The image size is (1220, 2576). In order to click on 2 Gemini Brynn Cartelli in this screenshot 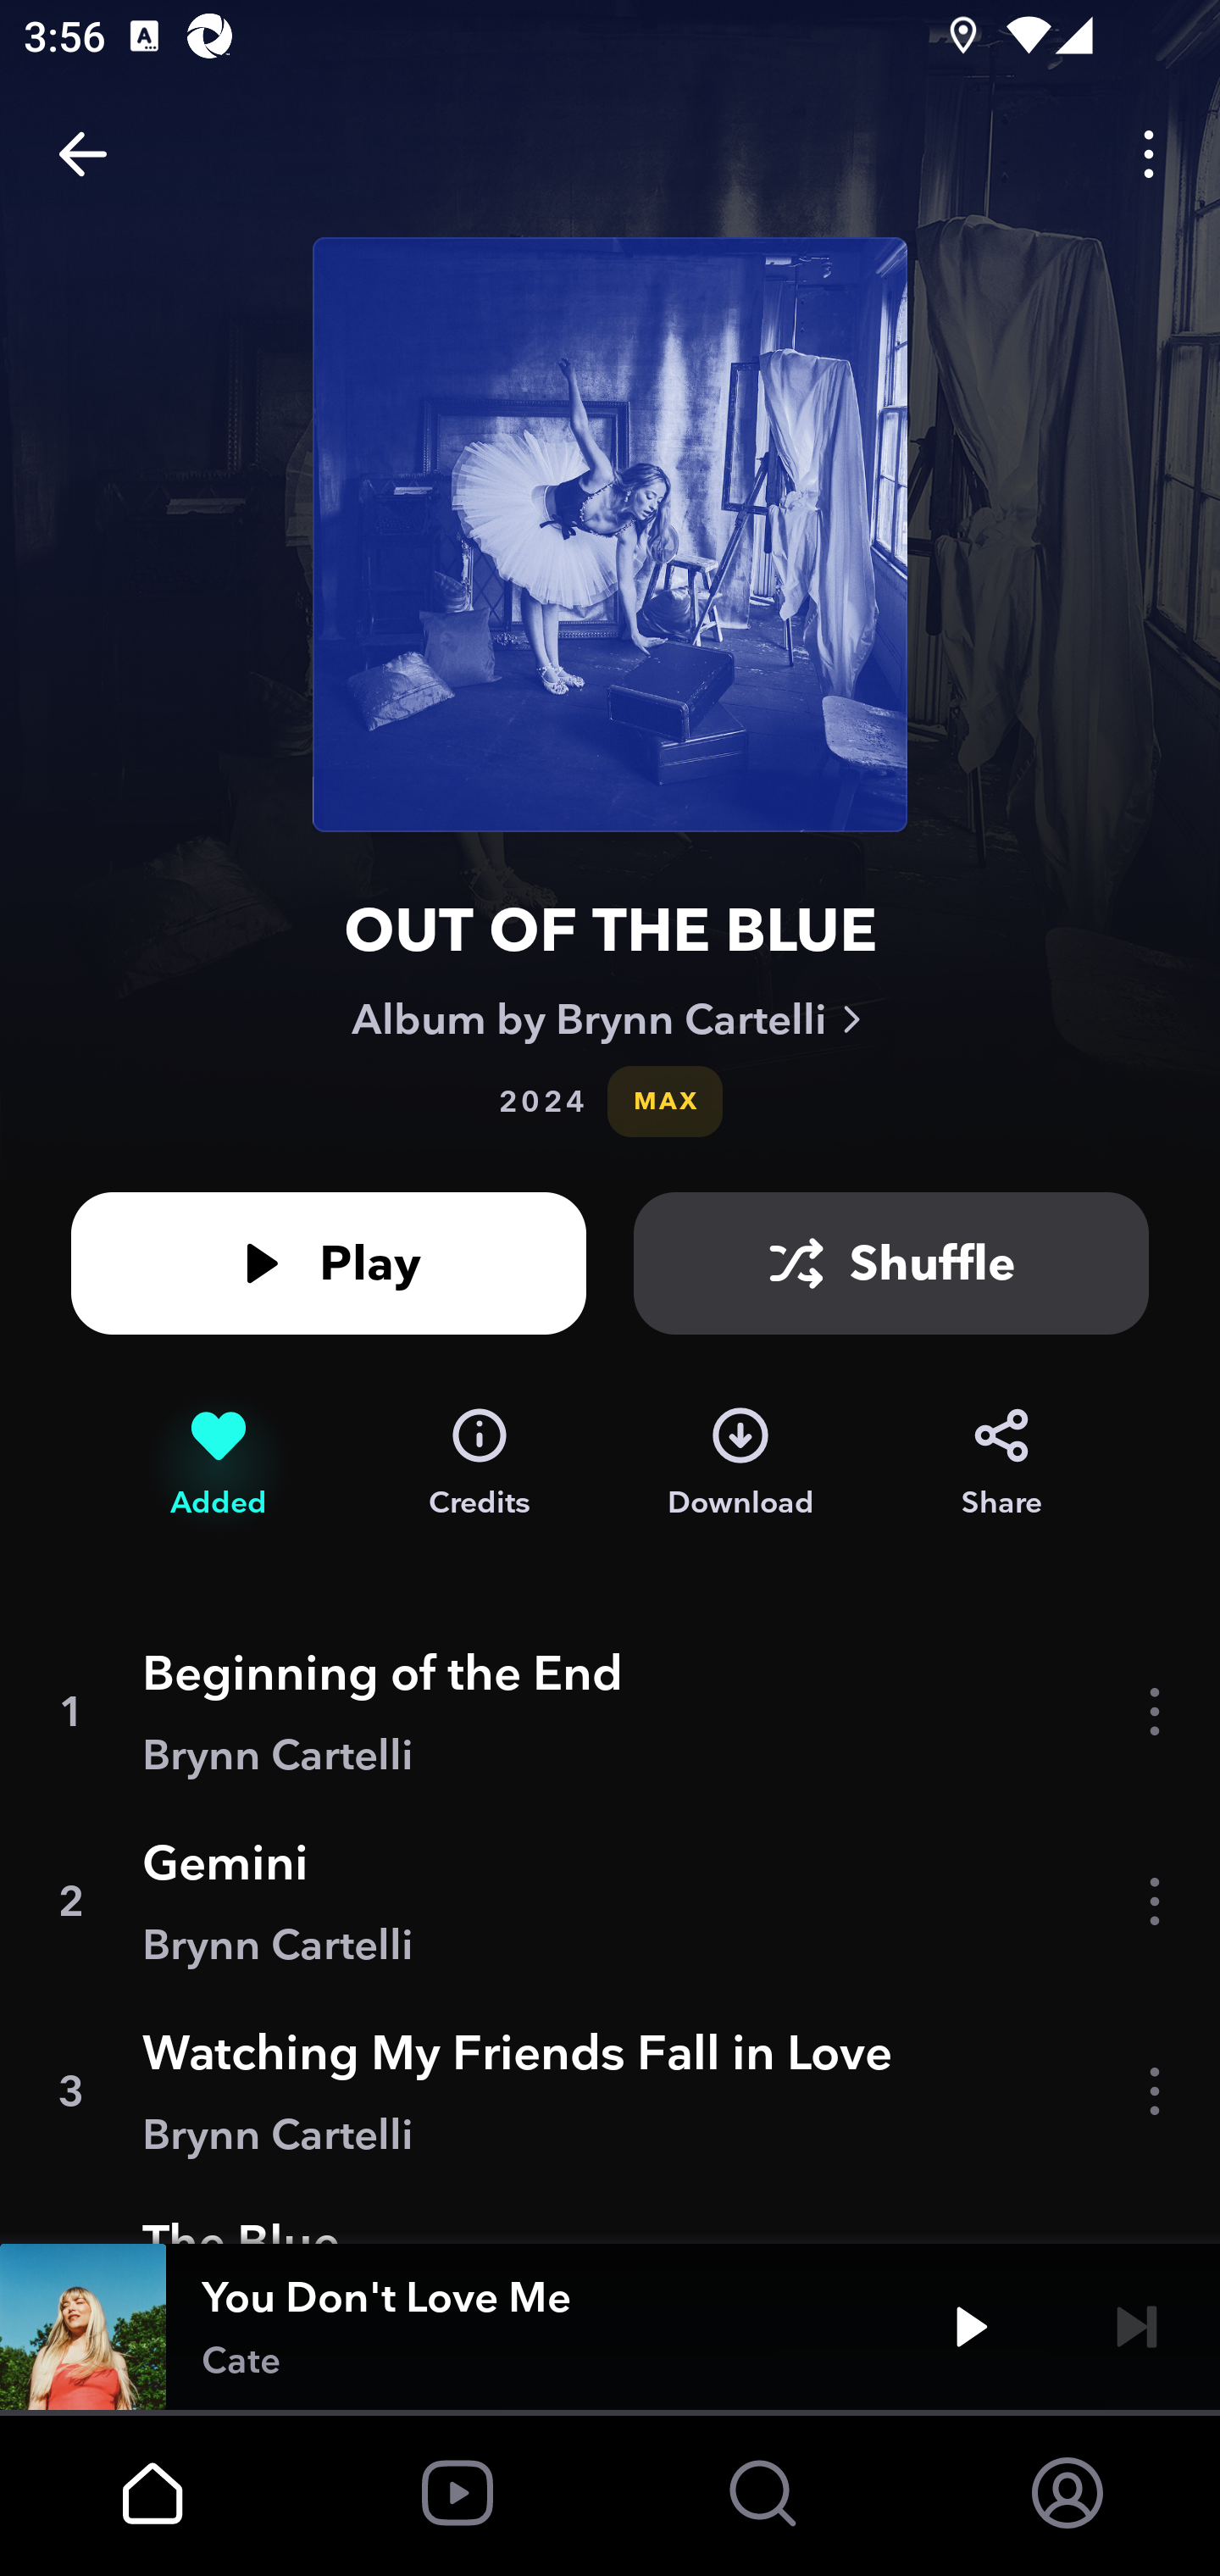, I will do `click(610, 1901)`.